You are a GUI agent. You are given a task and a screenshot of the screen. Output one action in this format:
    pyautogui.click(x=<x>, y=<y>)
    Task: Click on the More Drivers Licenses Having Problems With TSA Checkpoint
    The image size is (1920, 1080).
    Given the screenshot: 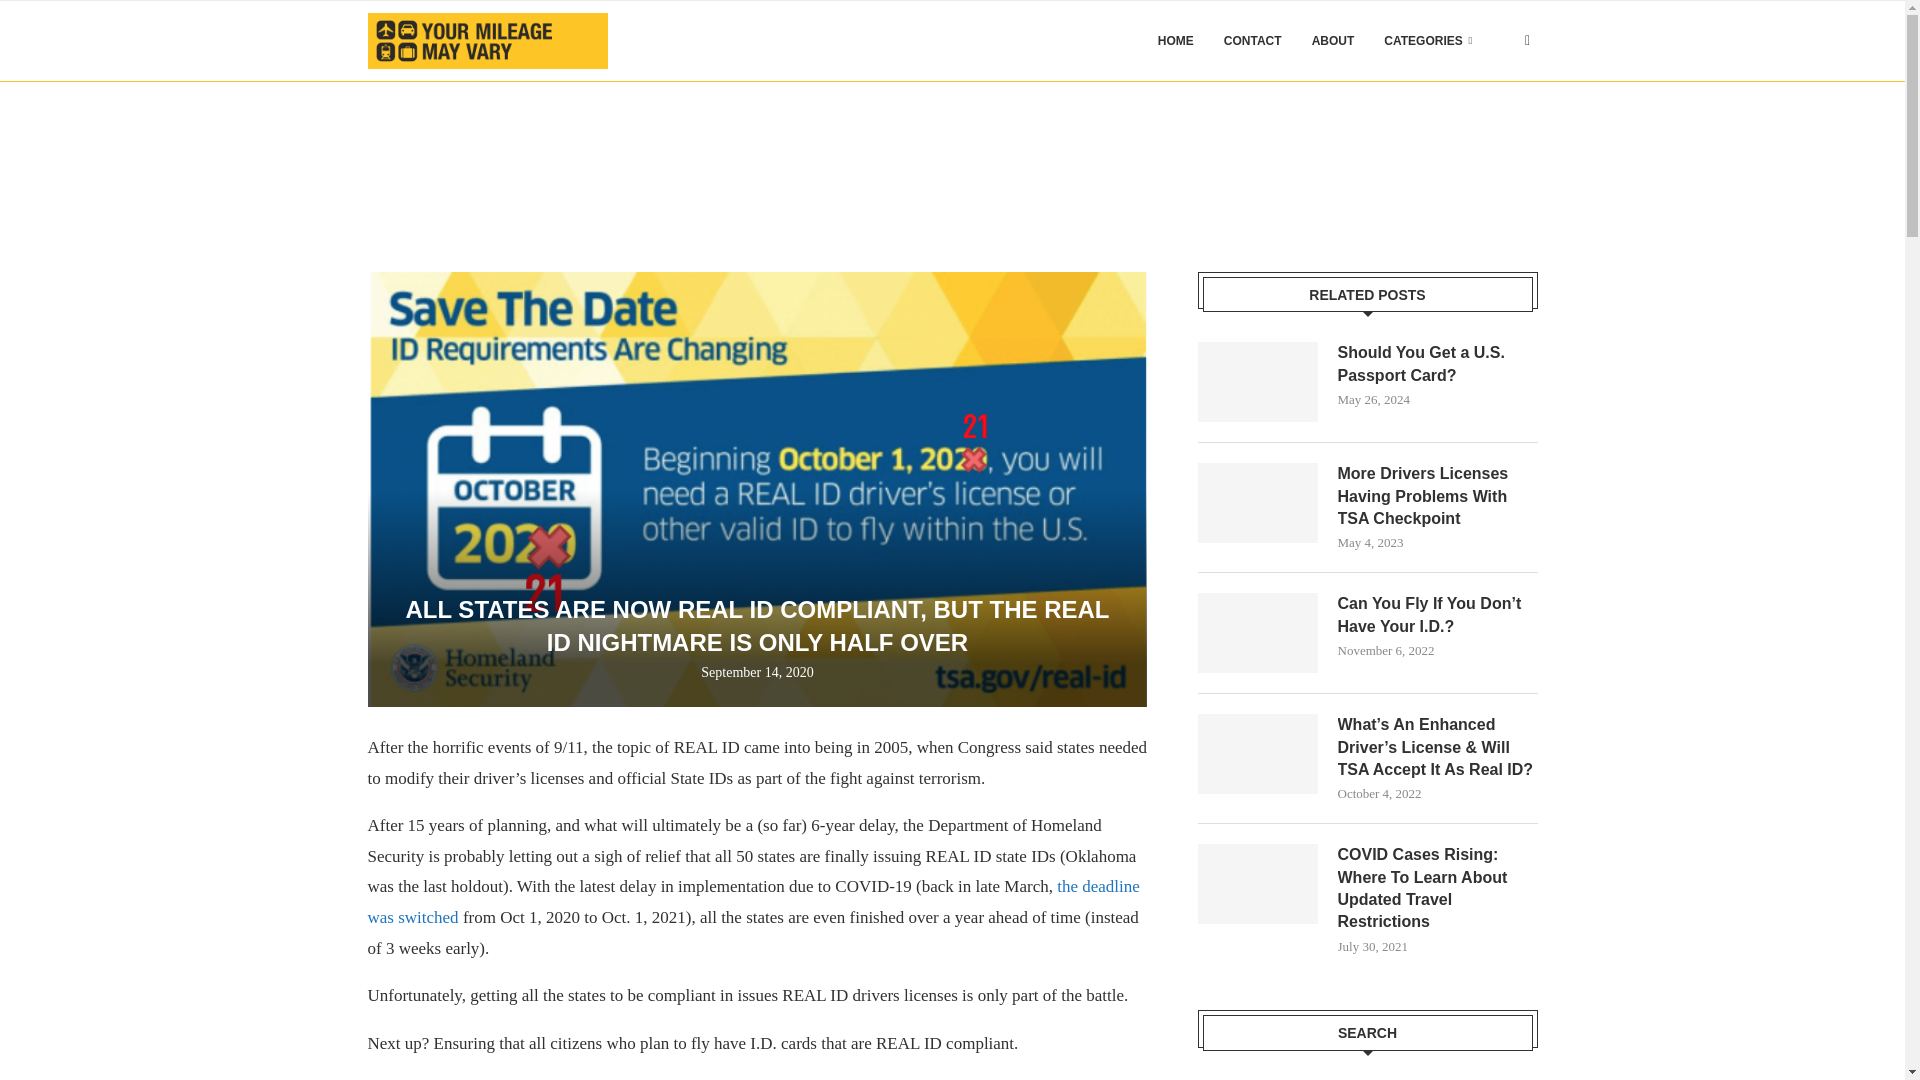 What is the action you would take?
    pyautogui.click(x=1258, y=503)
    